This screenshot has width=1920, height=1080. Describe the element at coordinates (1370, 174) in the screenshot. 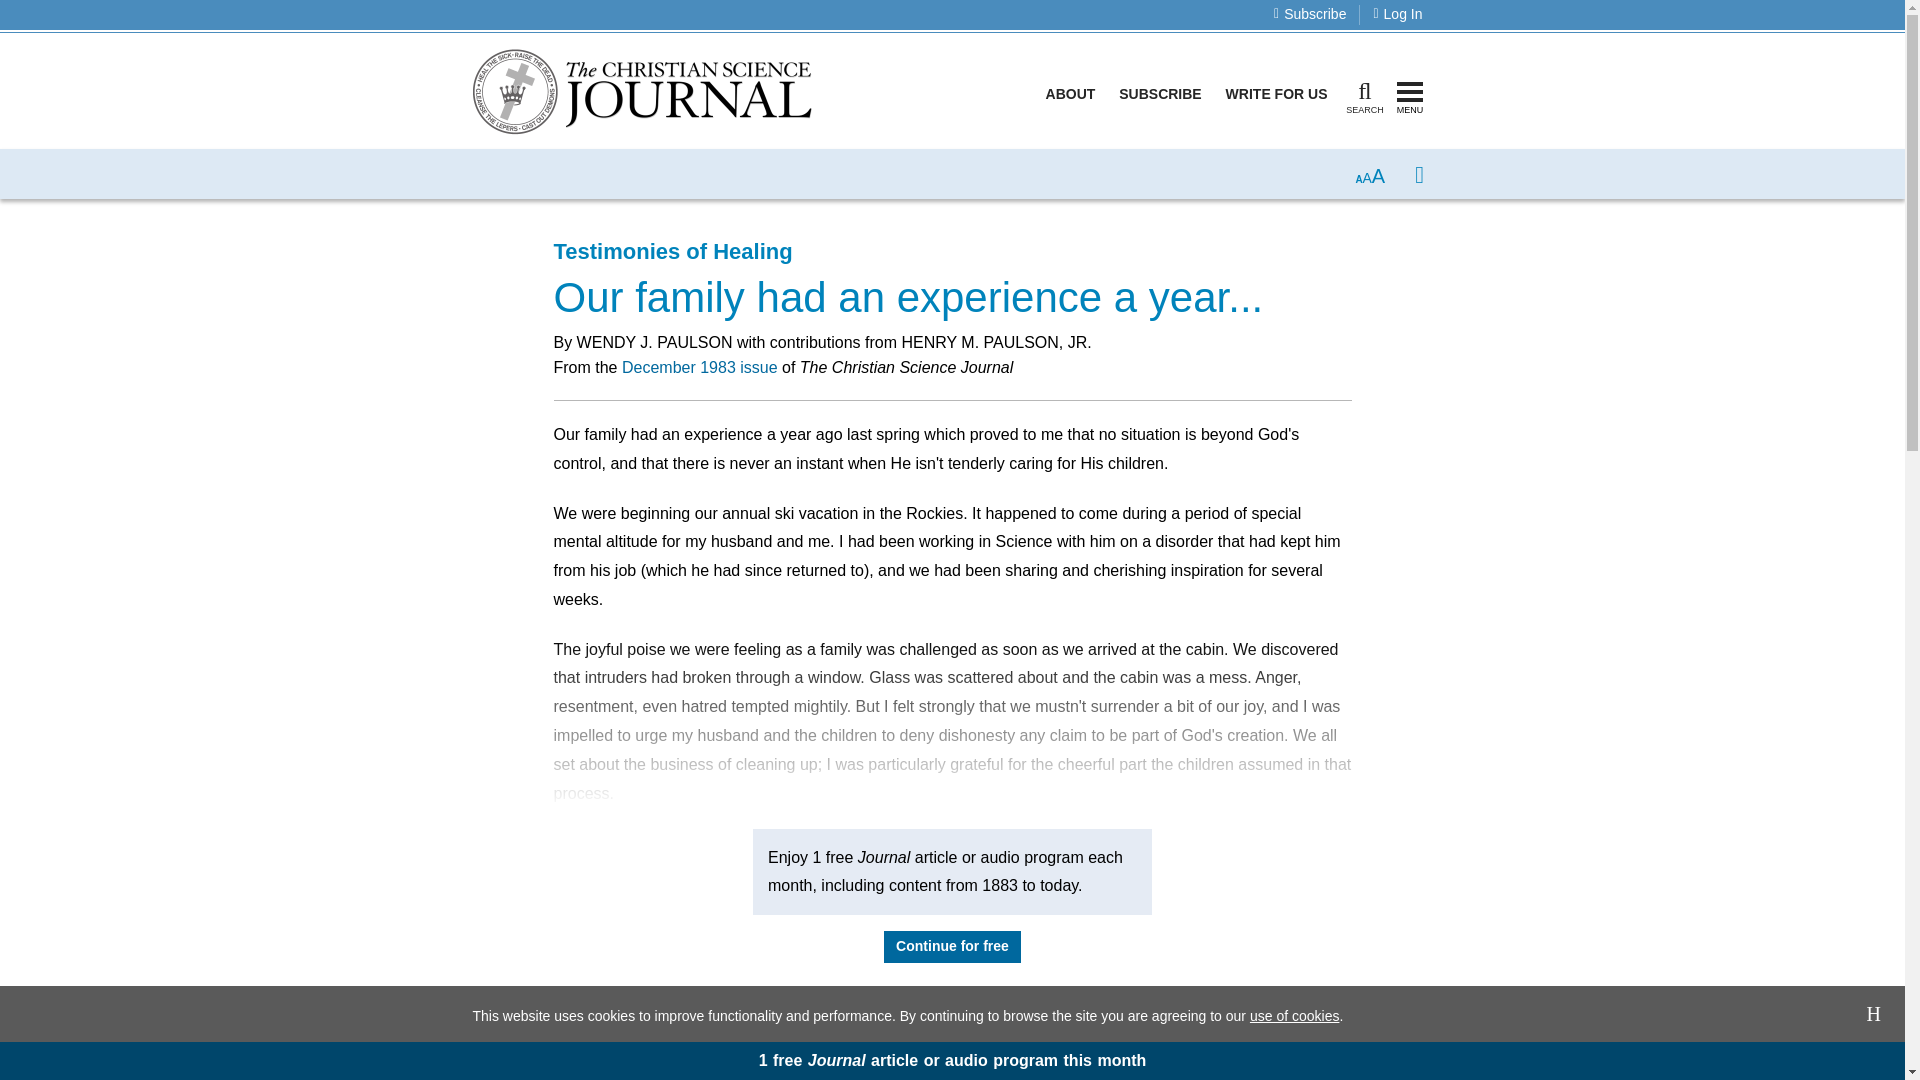

I see `A A A` at that location.